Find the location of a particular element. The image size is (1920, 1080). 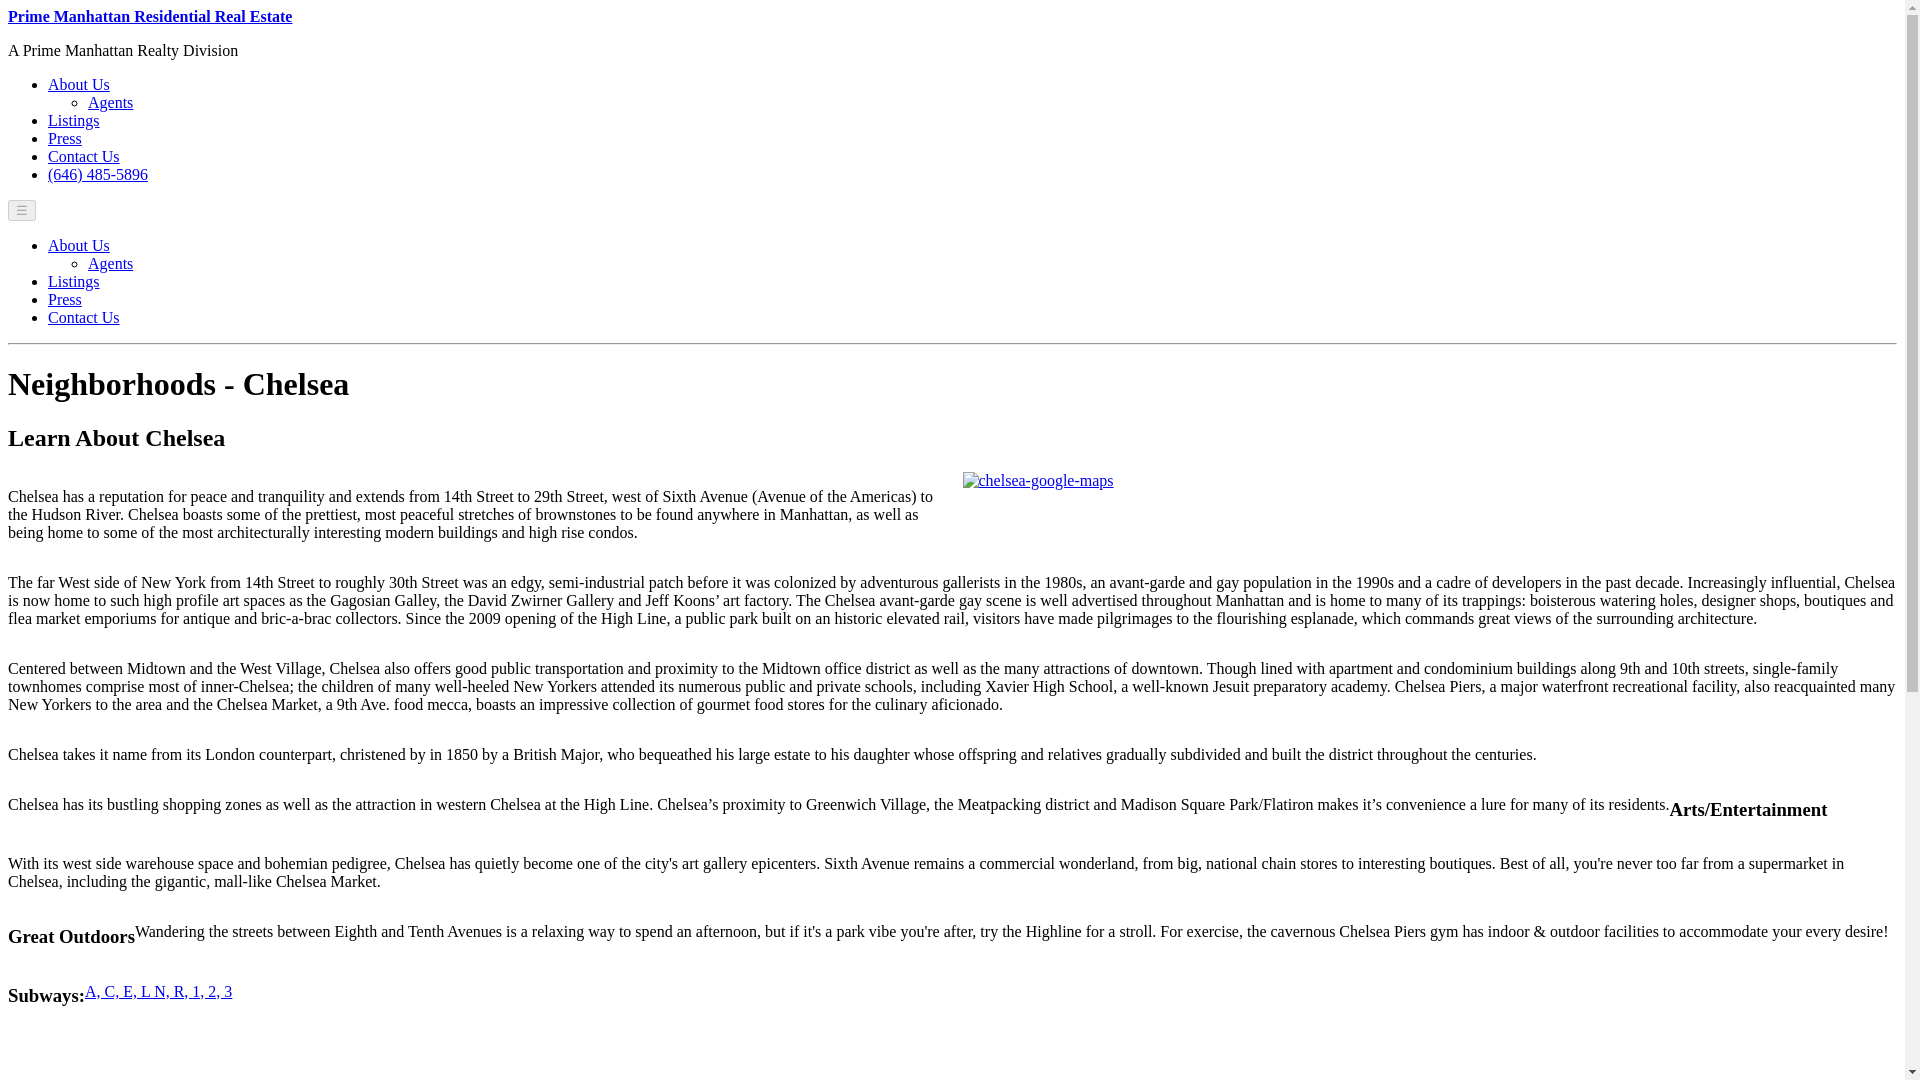

Agents is located at coordinates (110, 263).